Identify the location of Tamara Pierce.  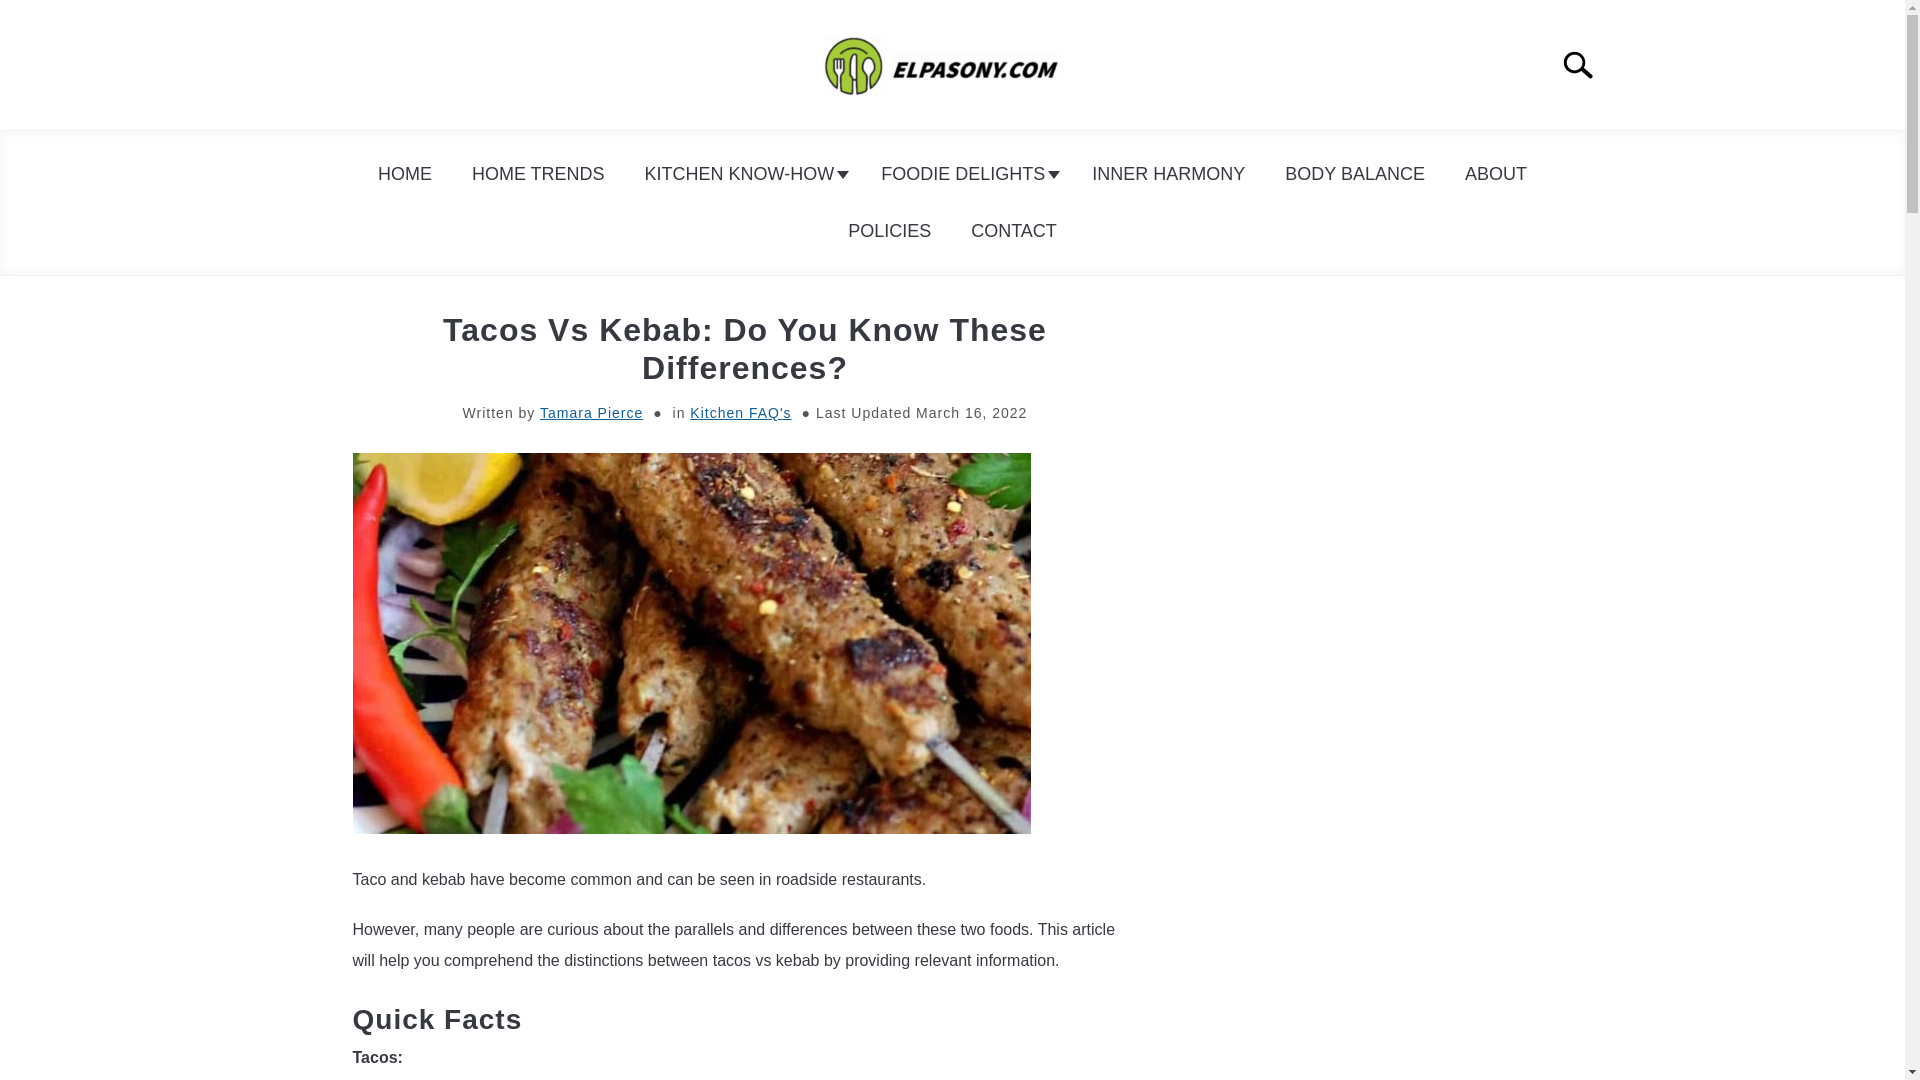
(591, 413).